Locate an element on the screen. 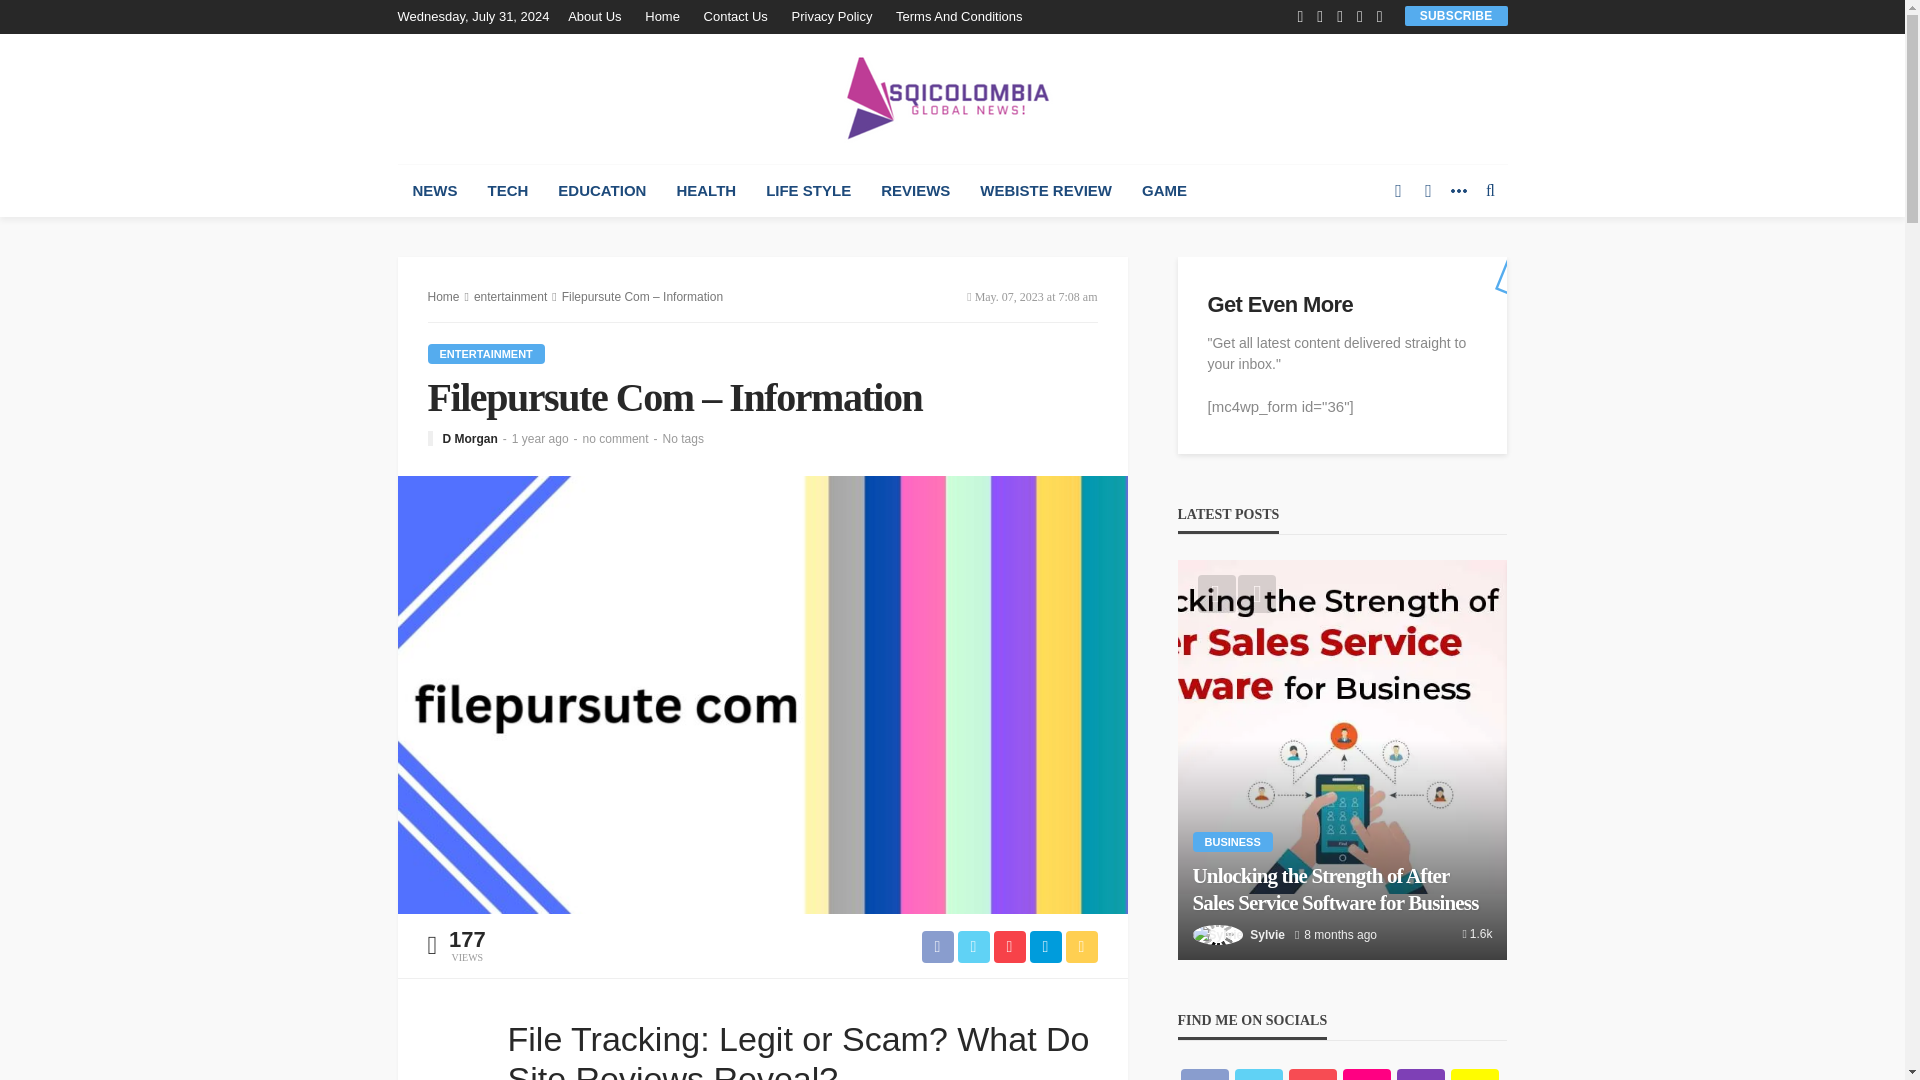  TECH is located at coordinates (508, 191).